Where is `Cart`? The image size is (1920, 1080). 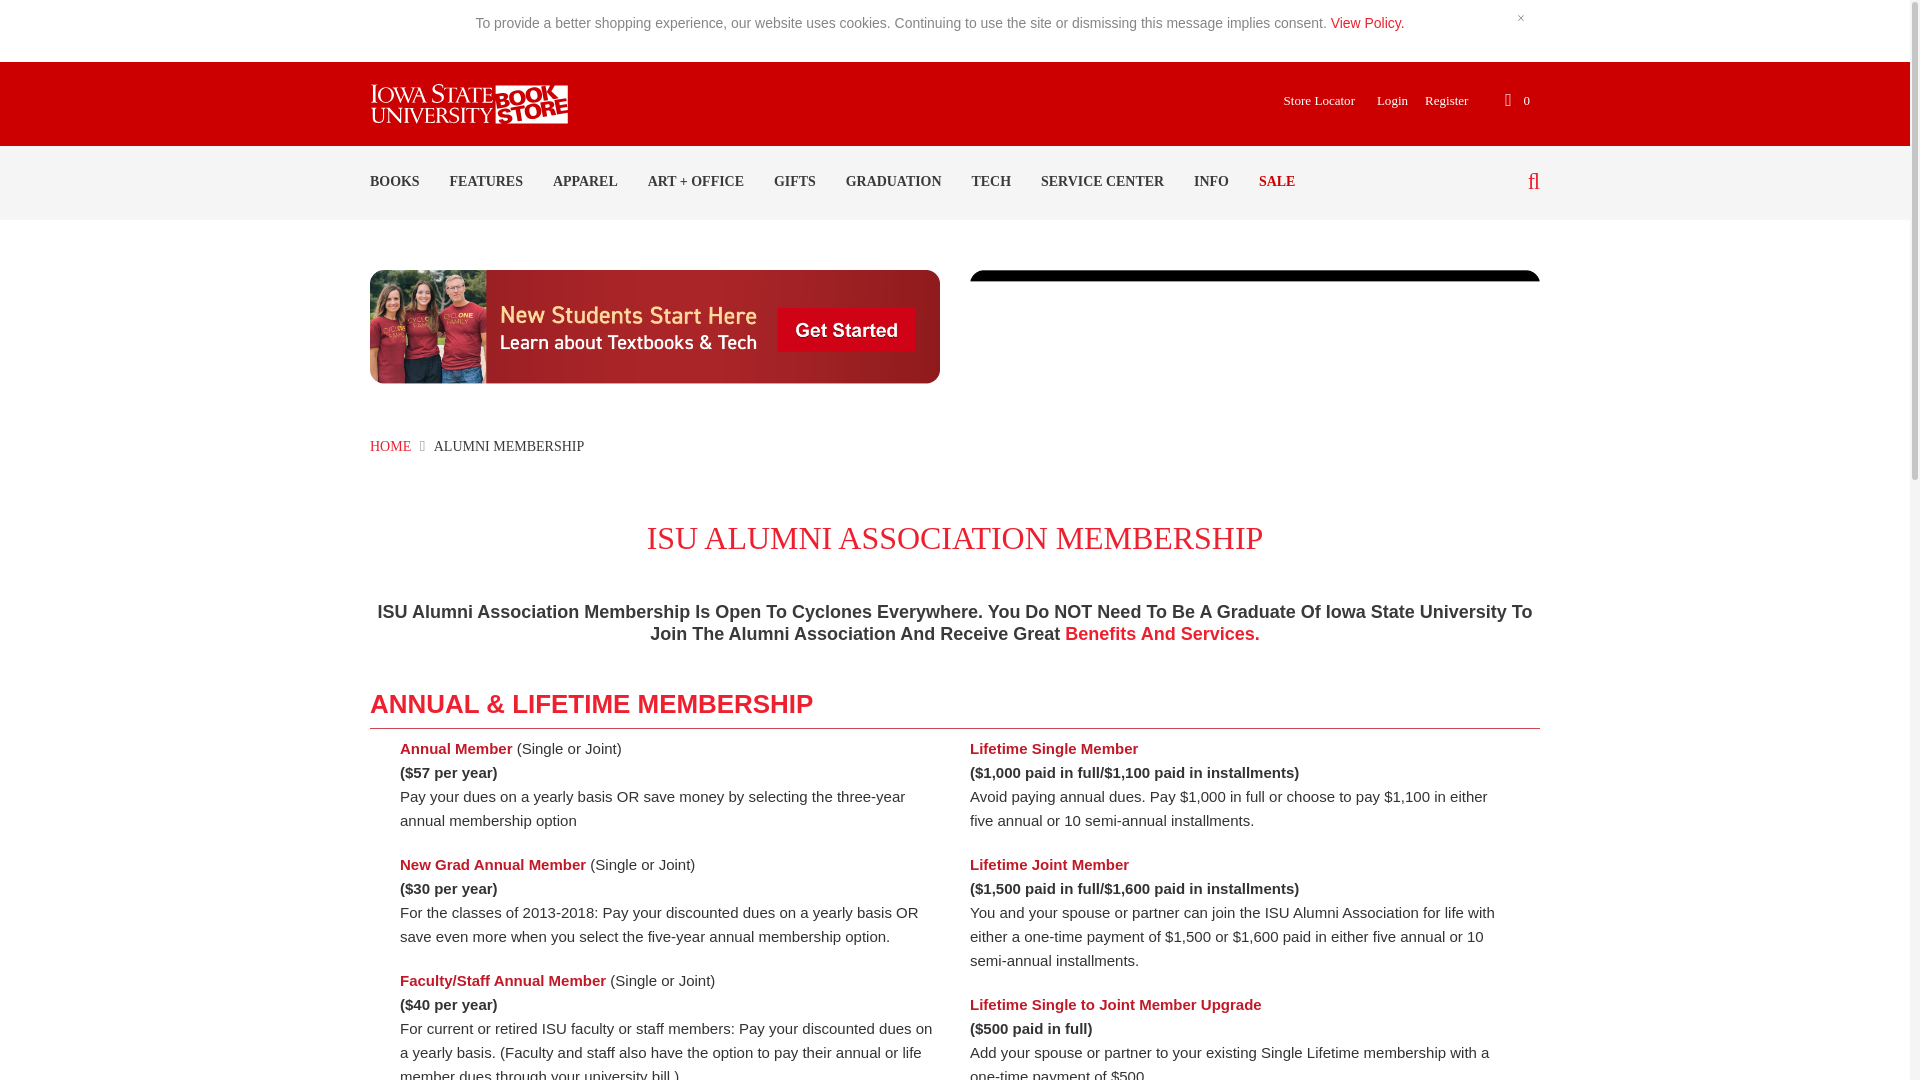 Cart is located at coordinates (1516, 100).